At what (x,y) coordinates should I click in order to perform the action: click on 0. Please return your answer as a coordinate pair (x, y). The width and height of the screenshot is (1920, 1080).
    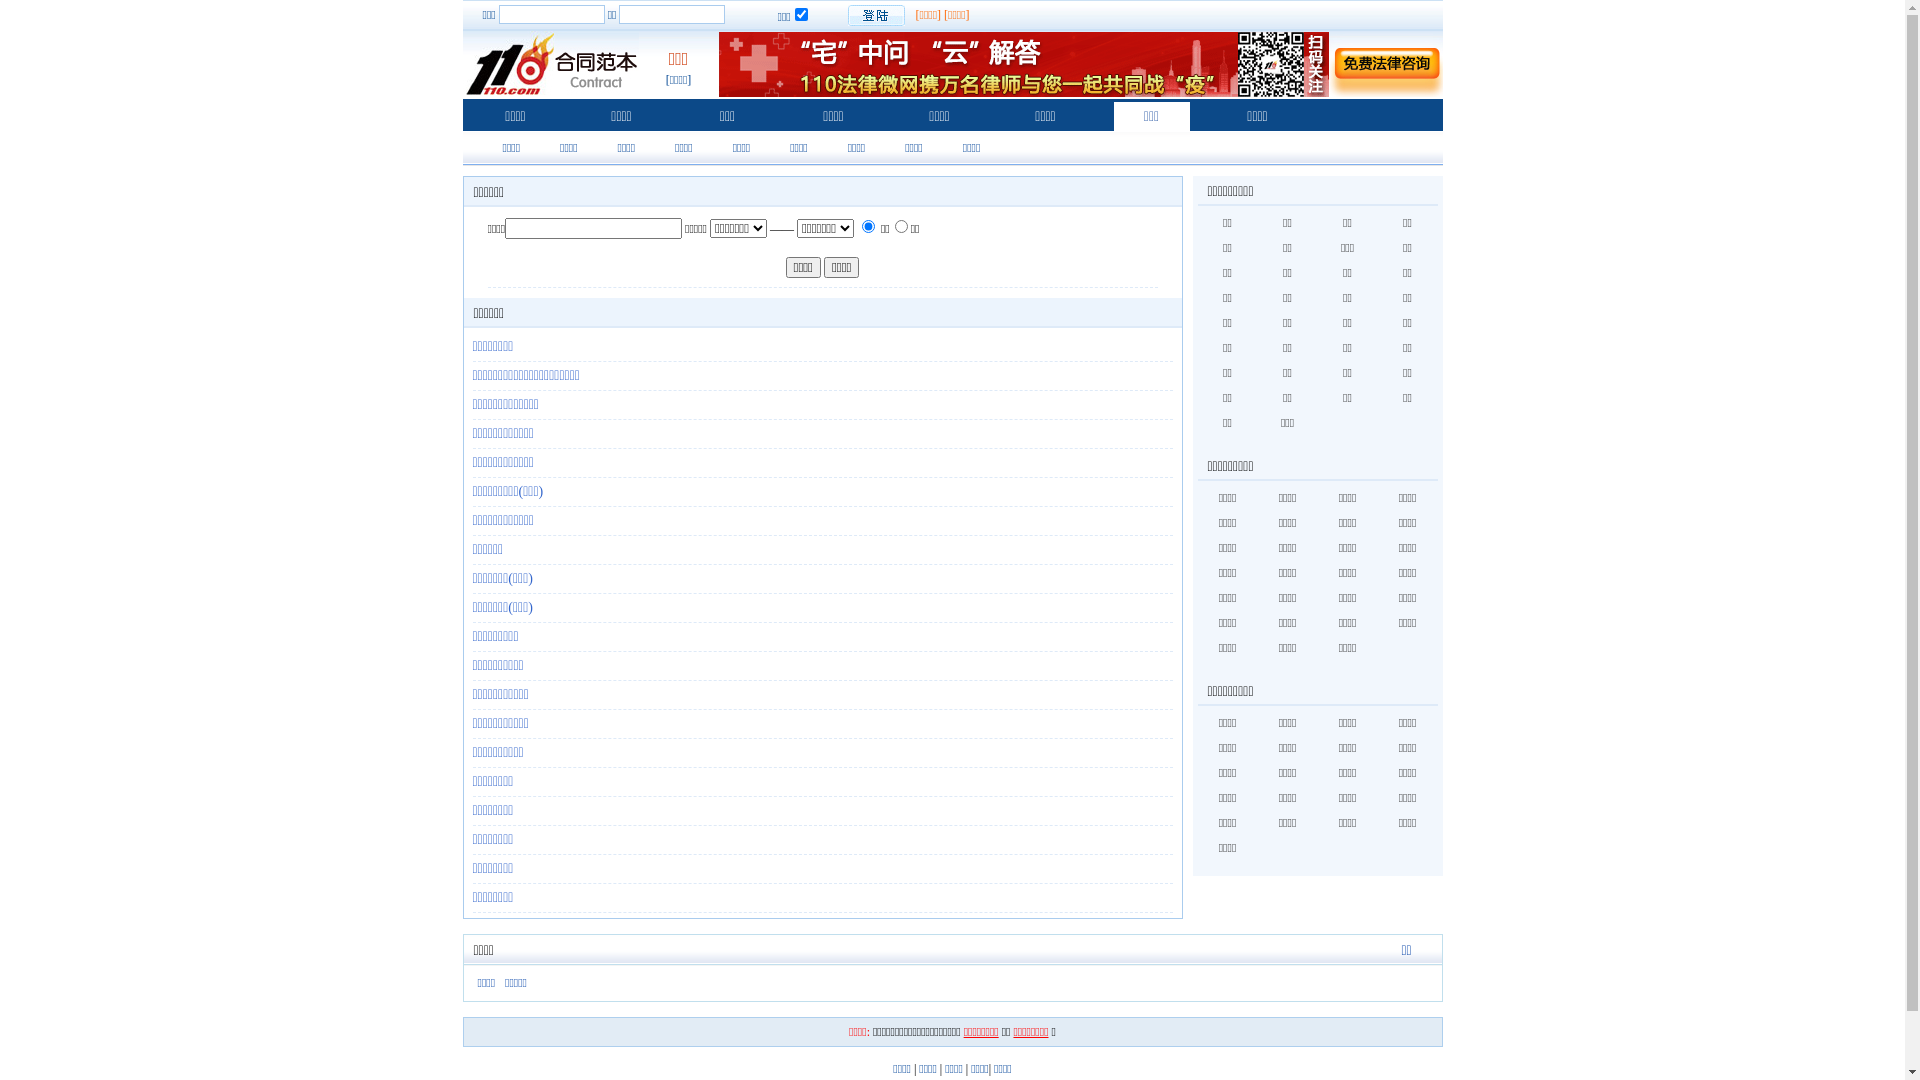
    Looking at the image, I should click on (868, 226).